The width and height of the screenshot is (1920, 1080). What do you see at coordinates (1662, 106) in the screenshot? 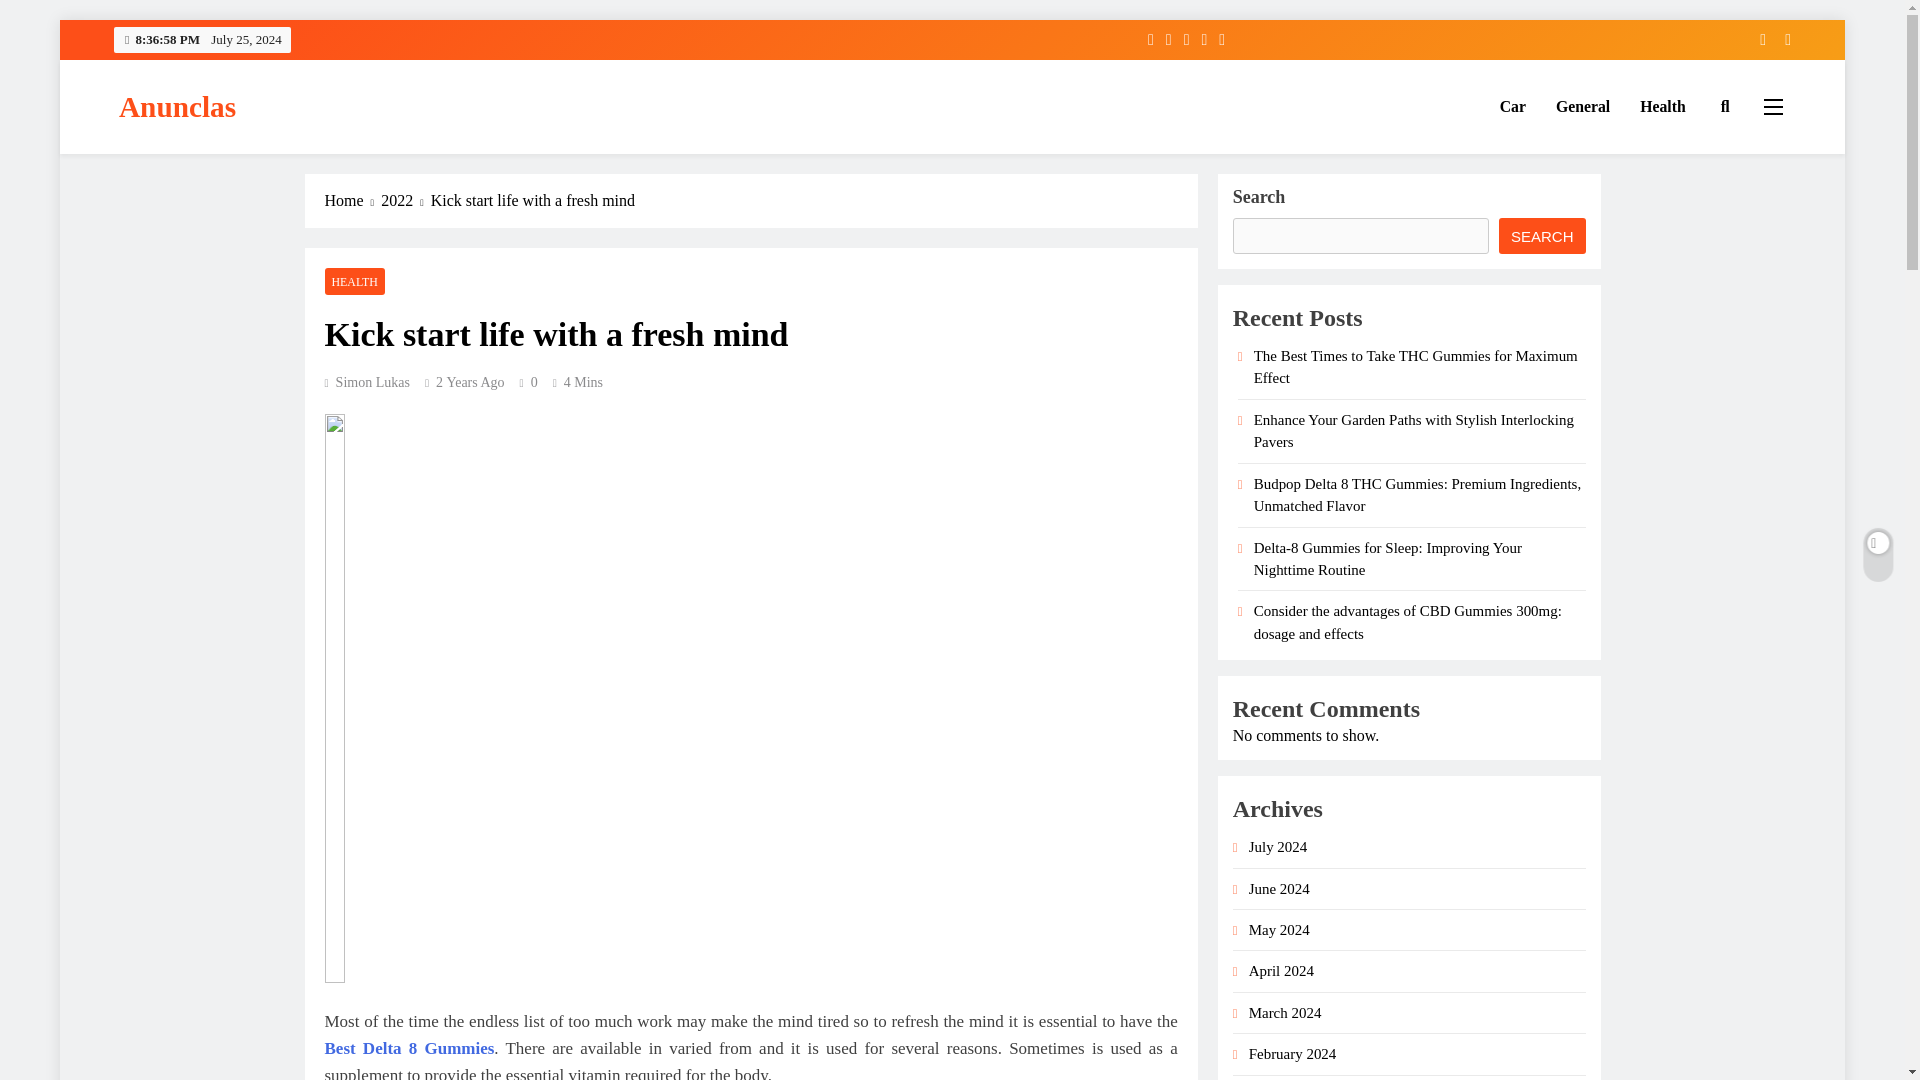
I see `Health` at bounding box center [1662, 106].